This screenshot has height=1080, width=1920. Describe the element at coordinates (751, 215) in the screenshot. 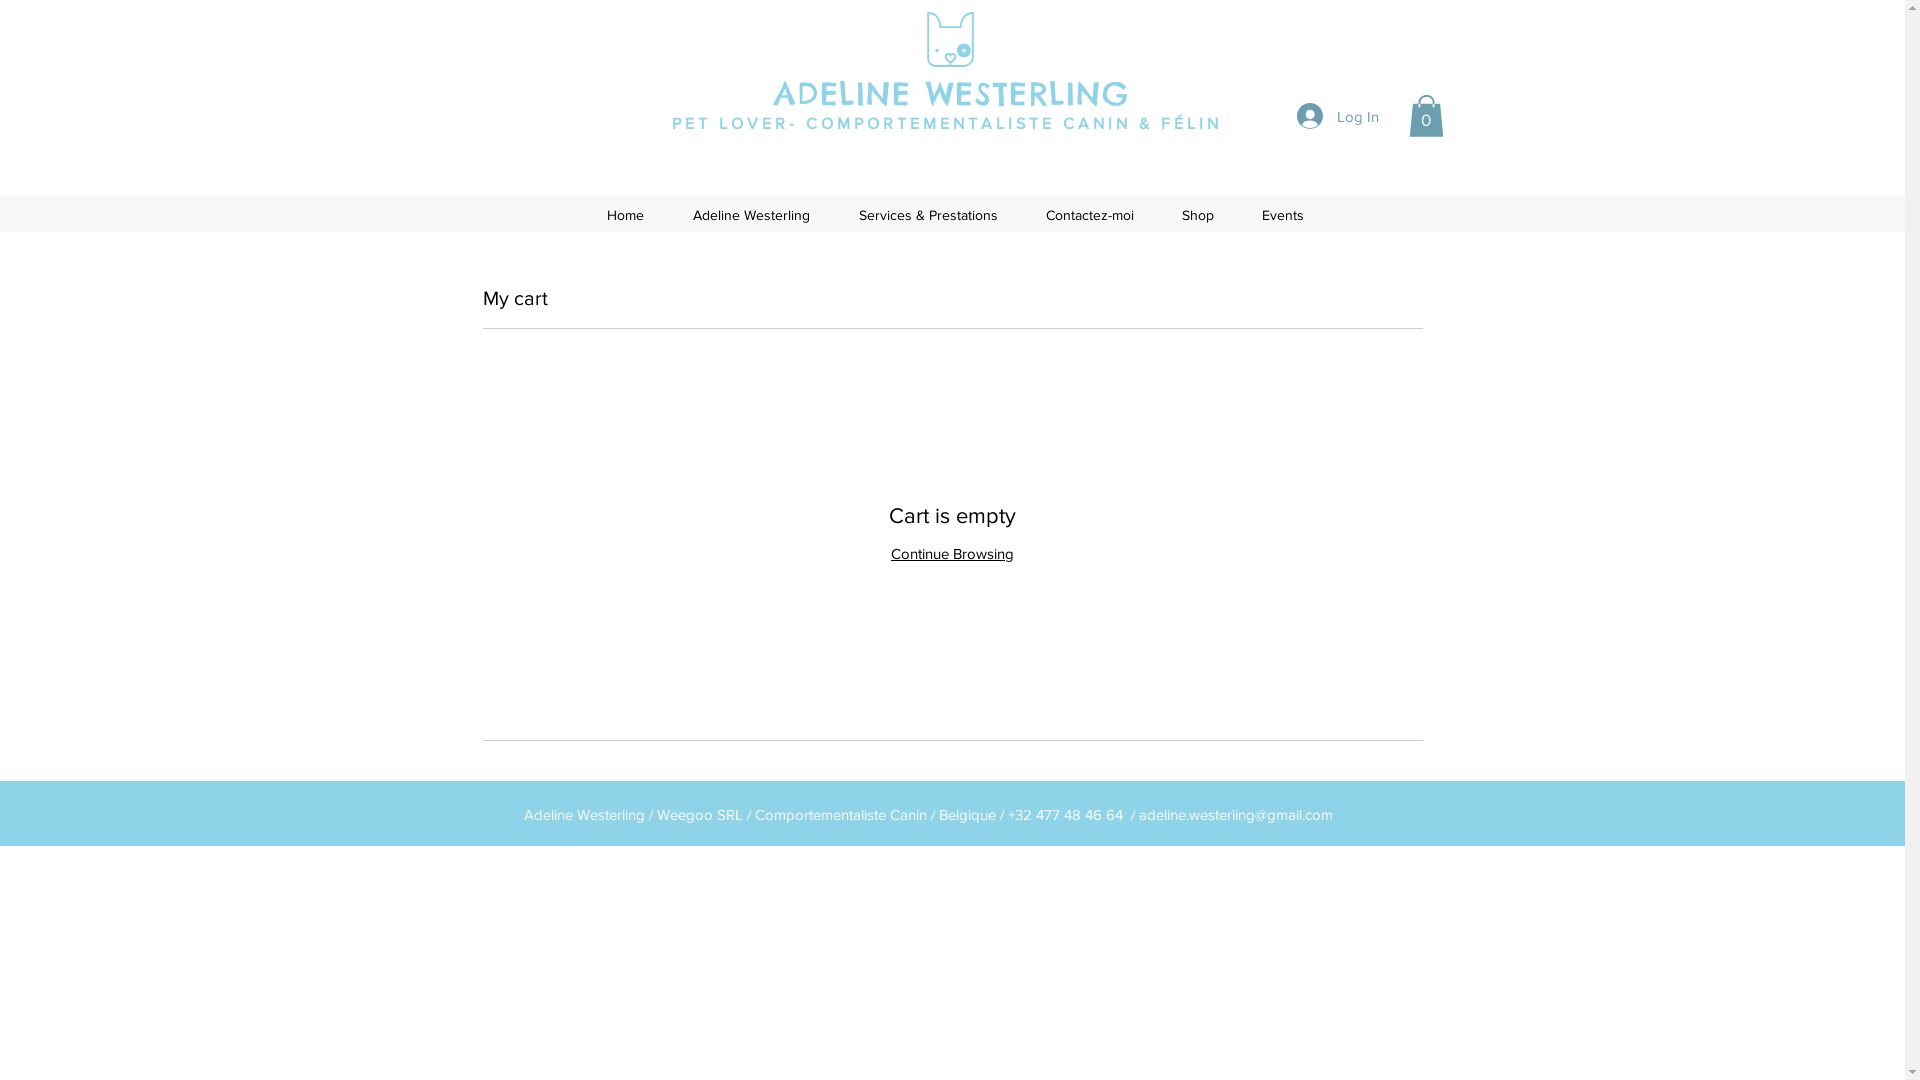

I see `Adeline Westerling` at that location.